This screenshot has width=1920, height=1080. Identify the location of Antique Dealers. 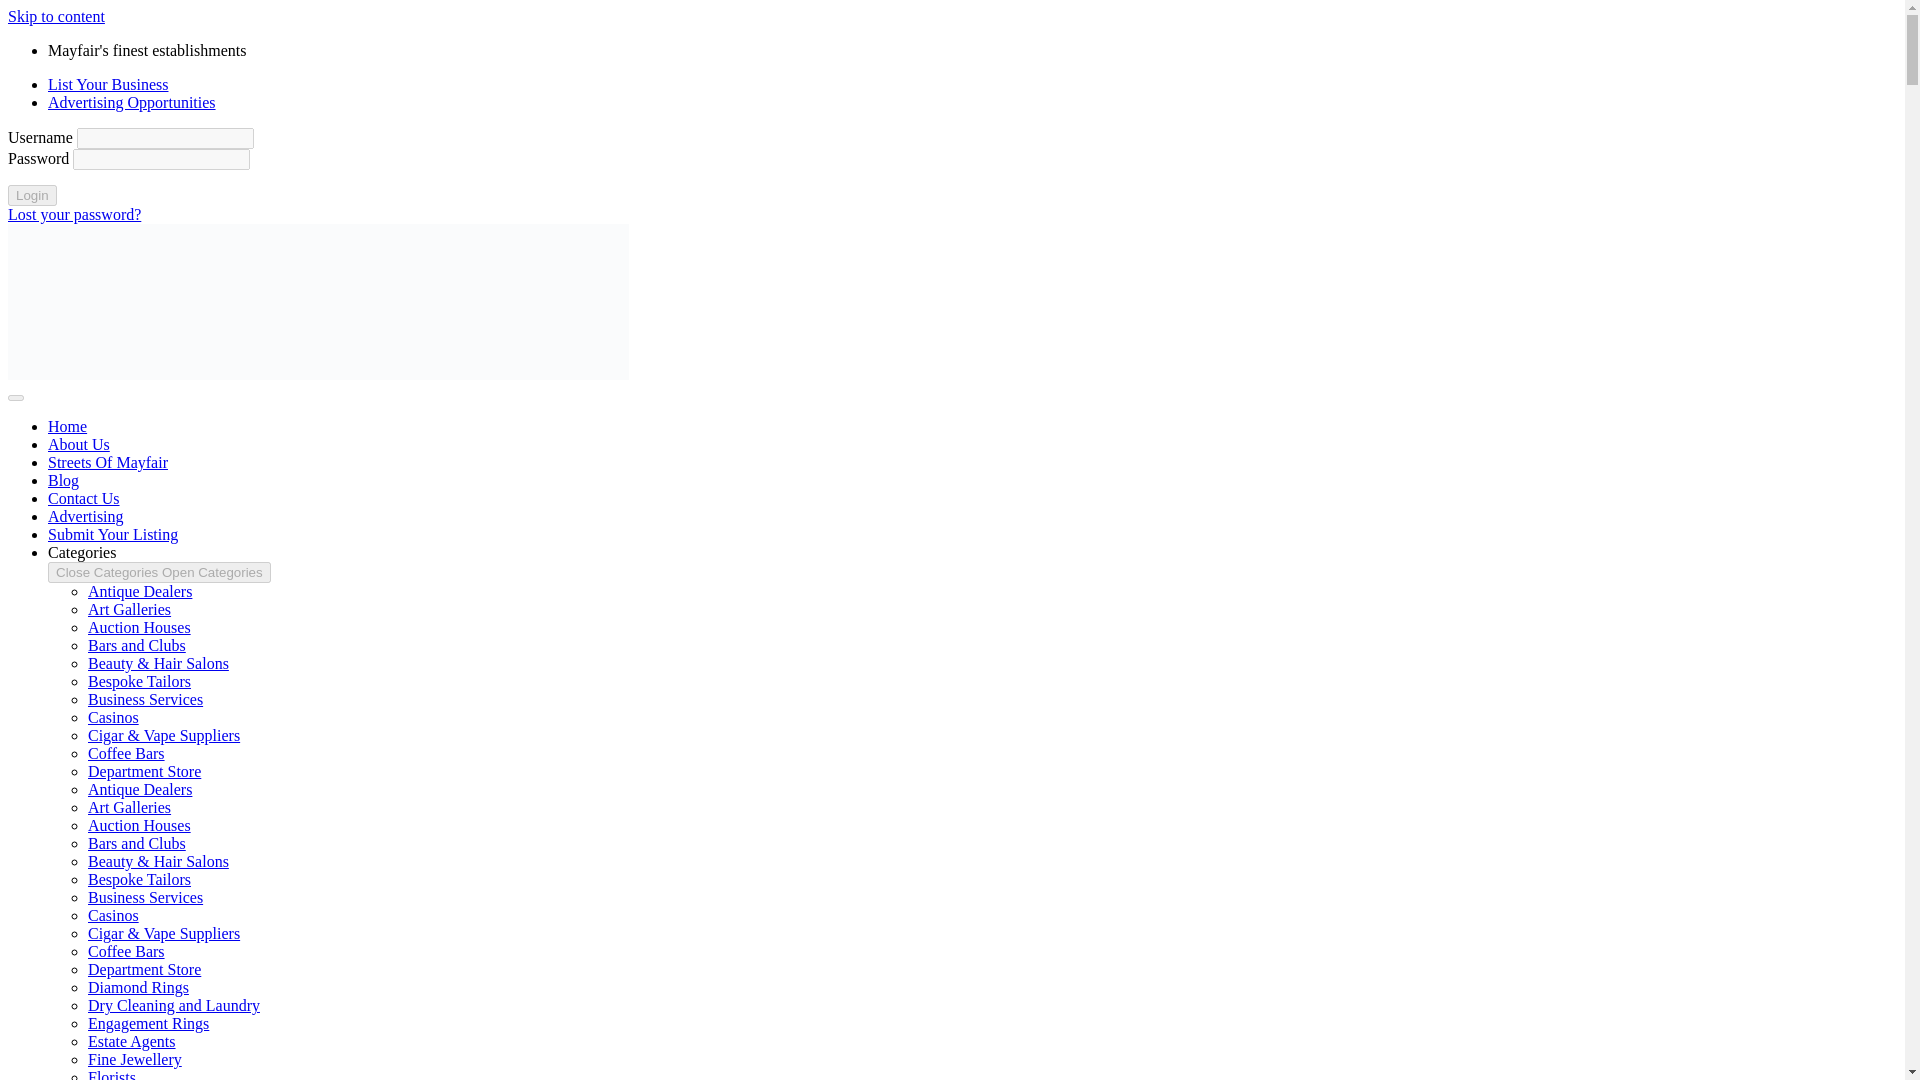
(140, 592).